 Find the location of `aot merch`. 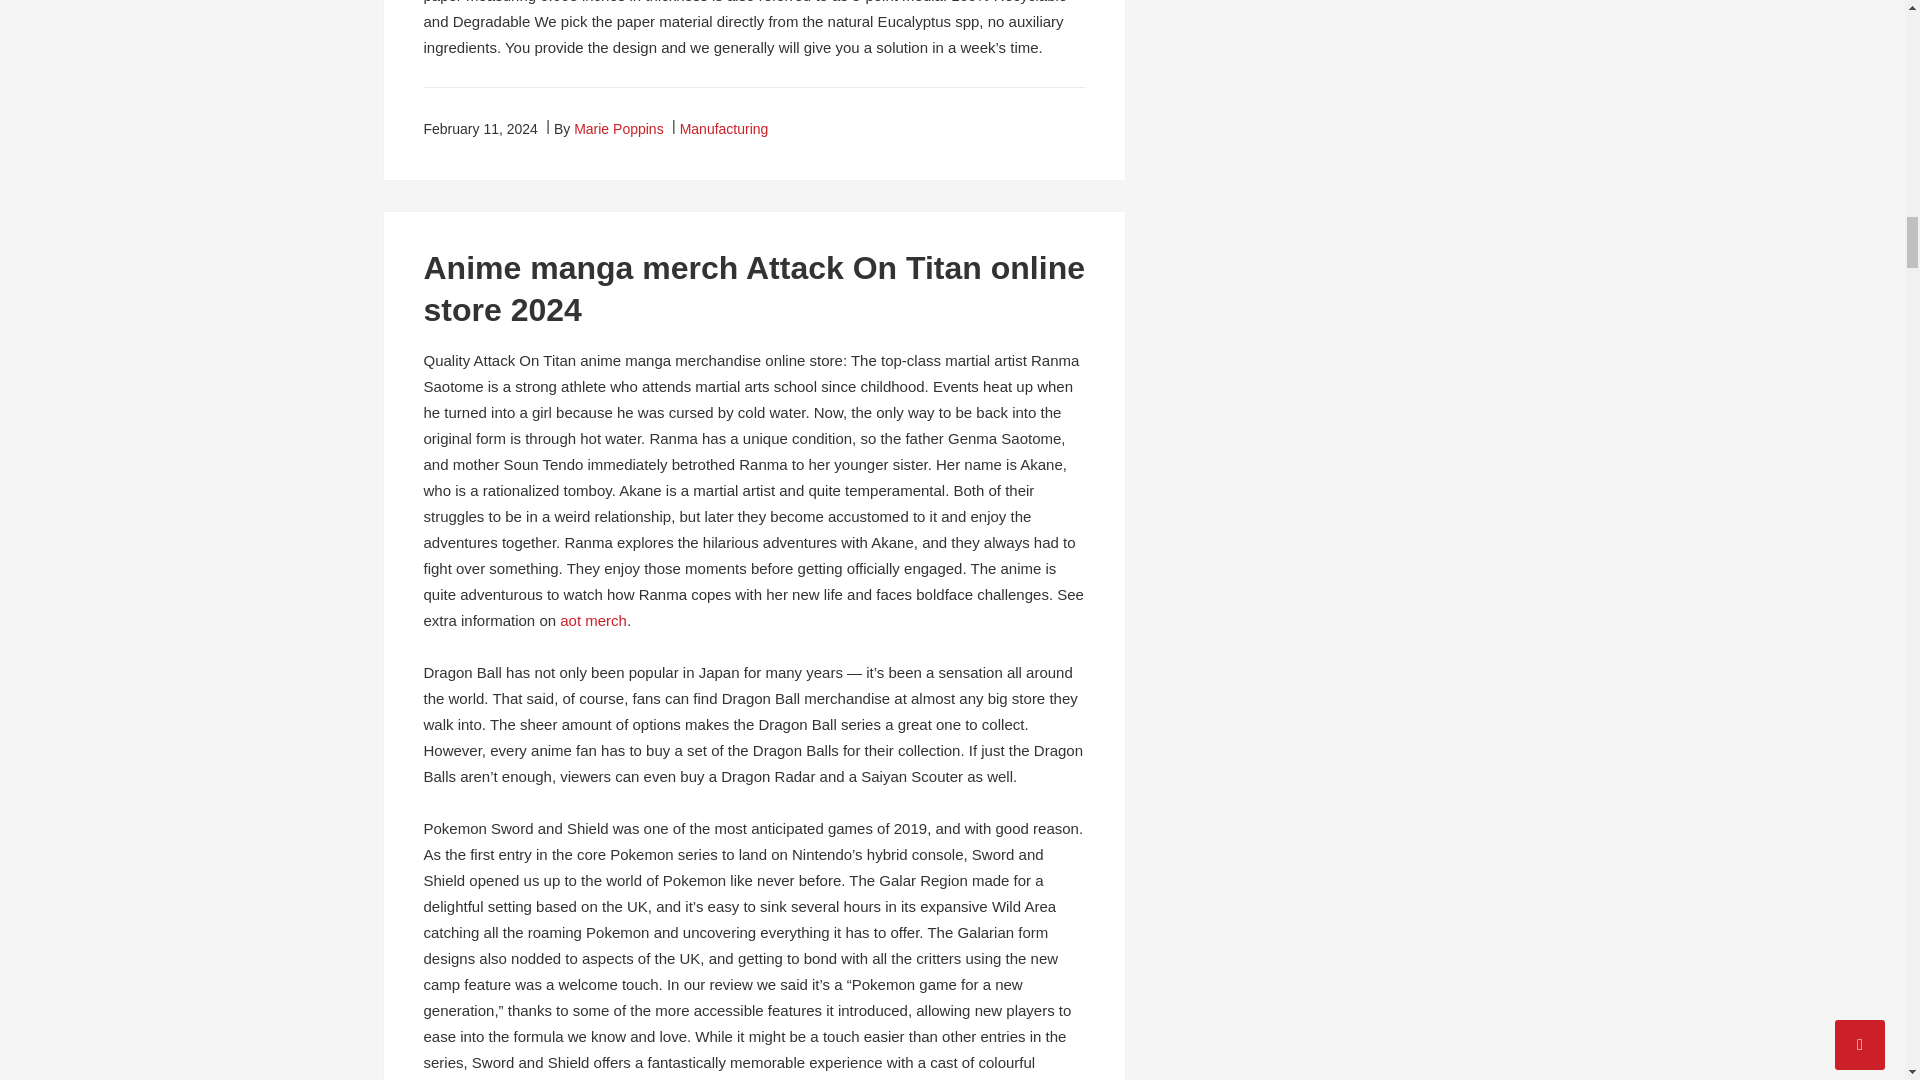

aot merch is located at coordinates (594, 620).